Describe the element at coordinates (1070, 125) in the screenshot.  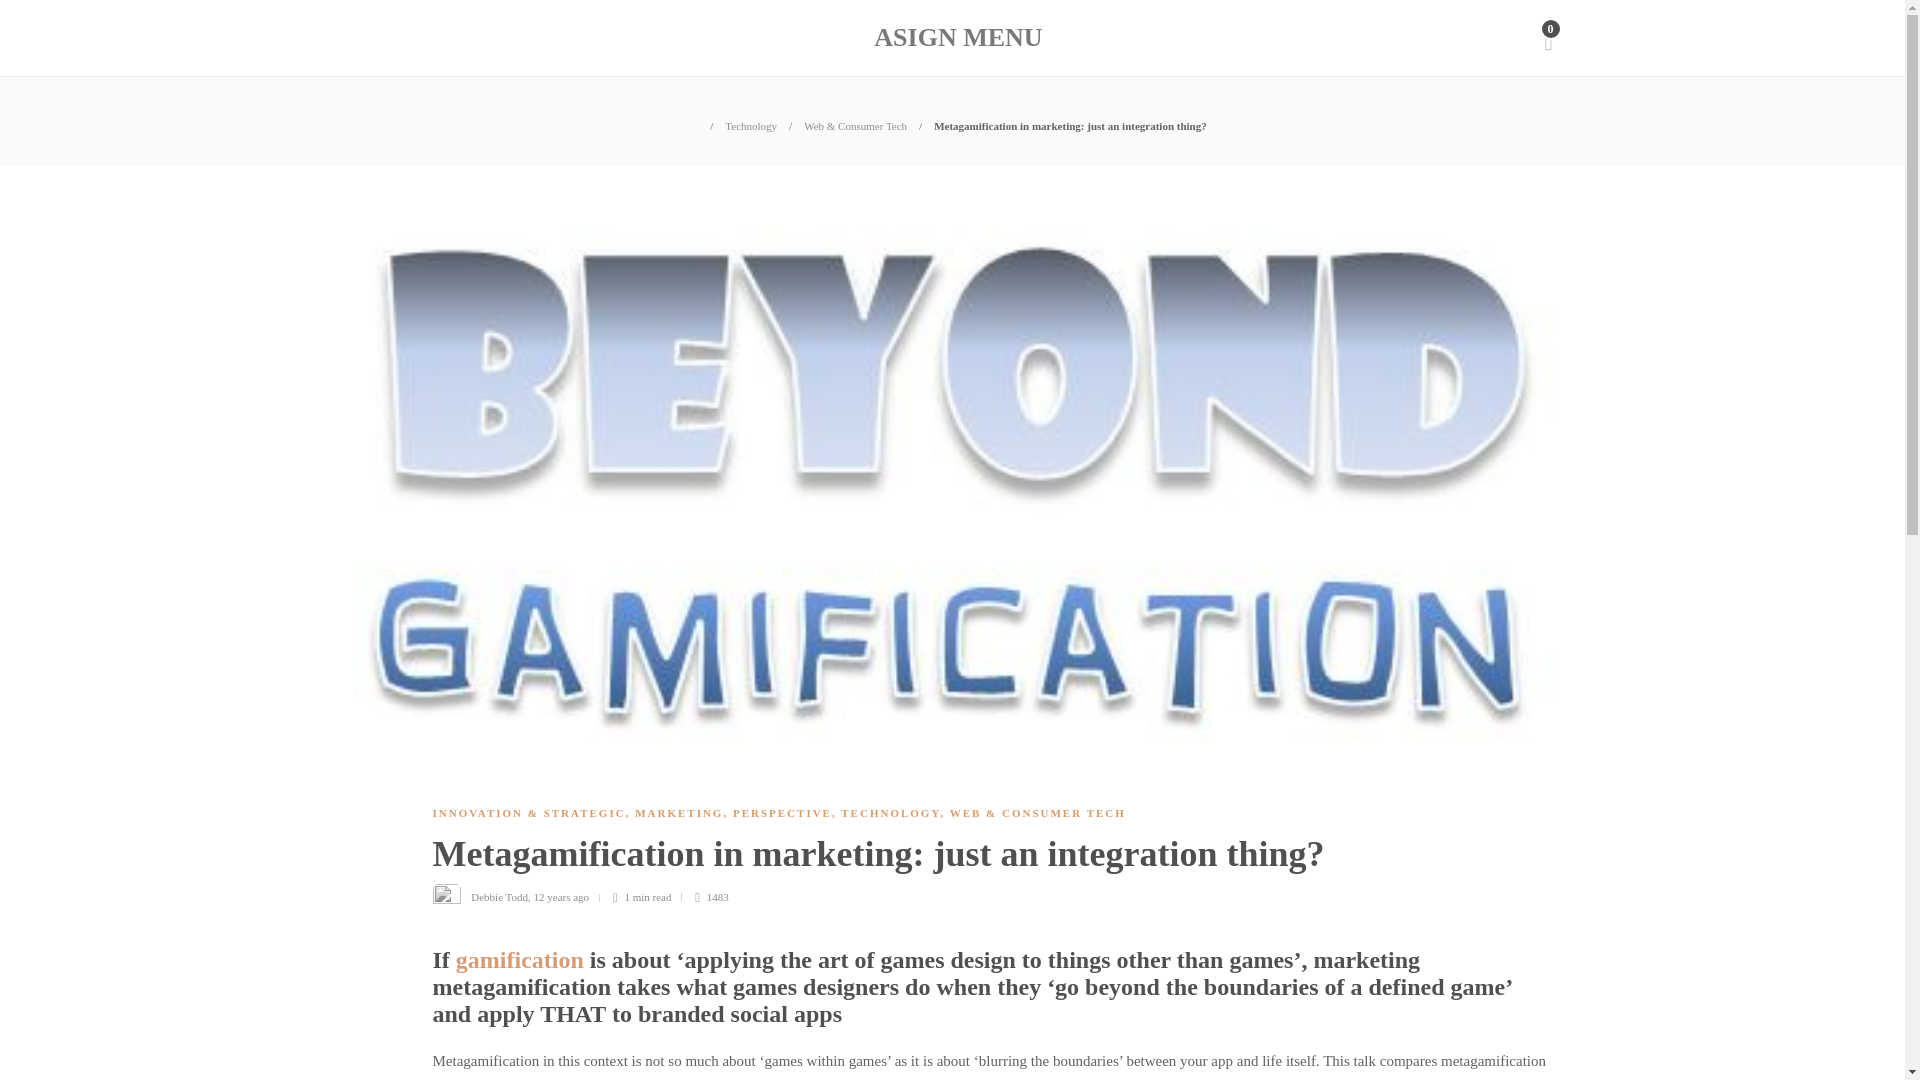
I see `Metagamification in marketing: just an integration thing?` at that location.